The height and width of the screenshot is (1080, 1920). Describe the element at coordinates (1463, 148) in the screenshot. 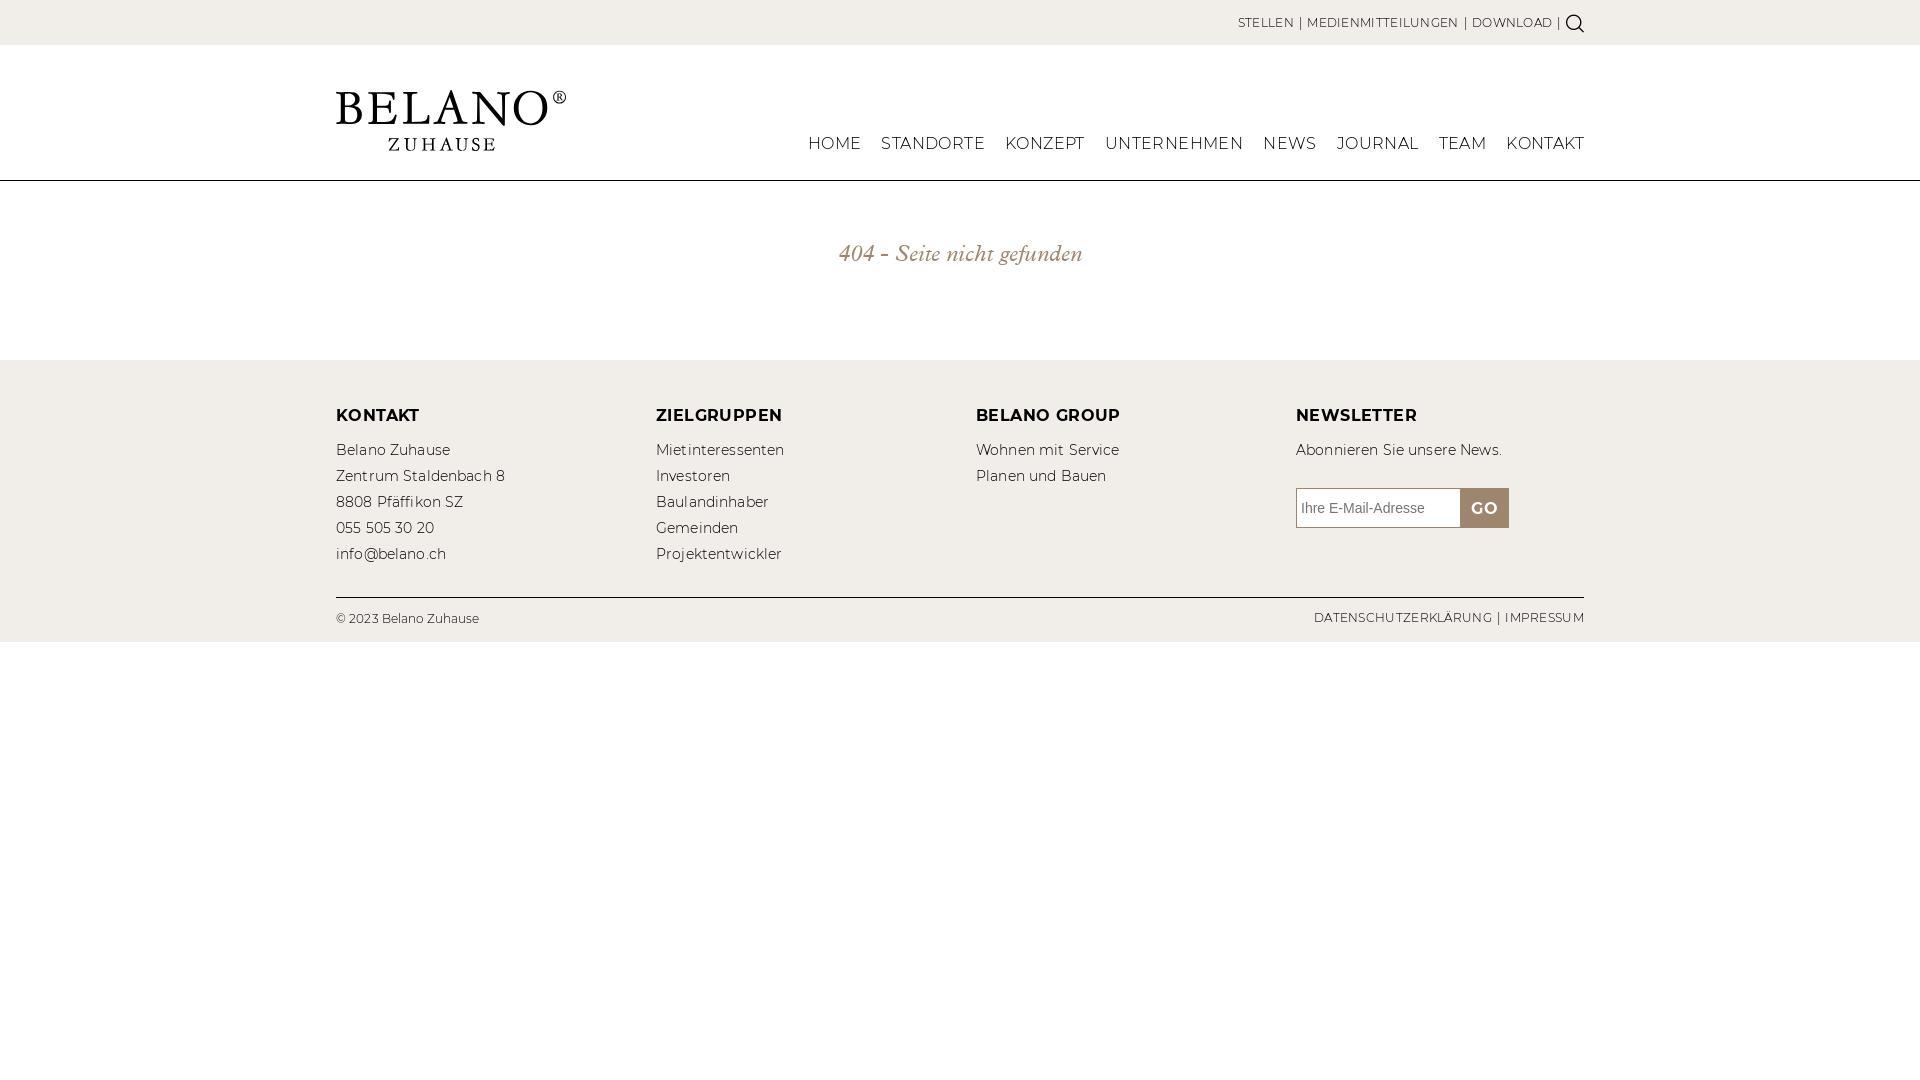

I see `TEAM` at that location.